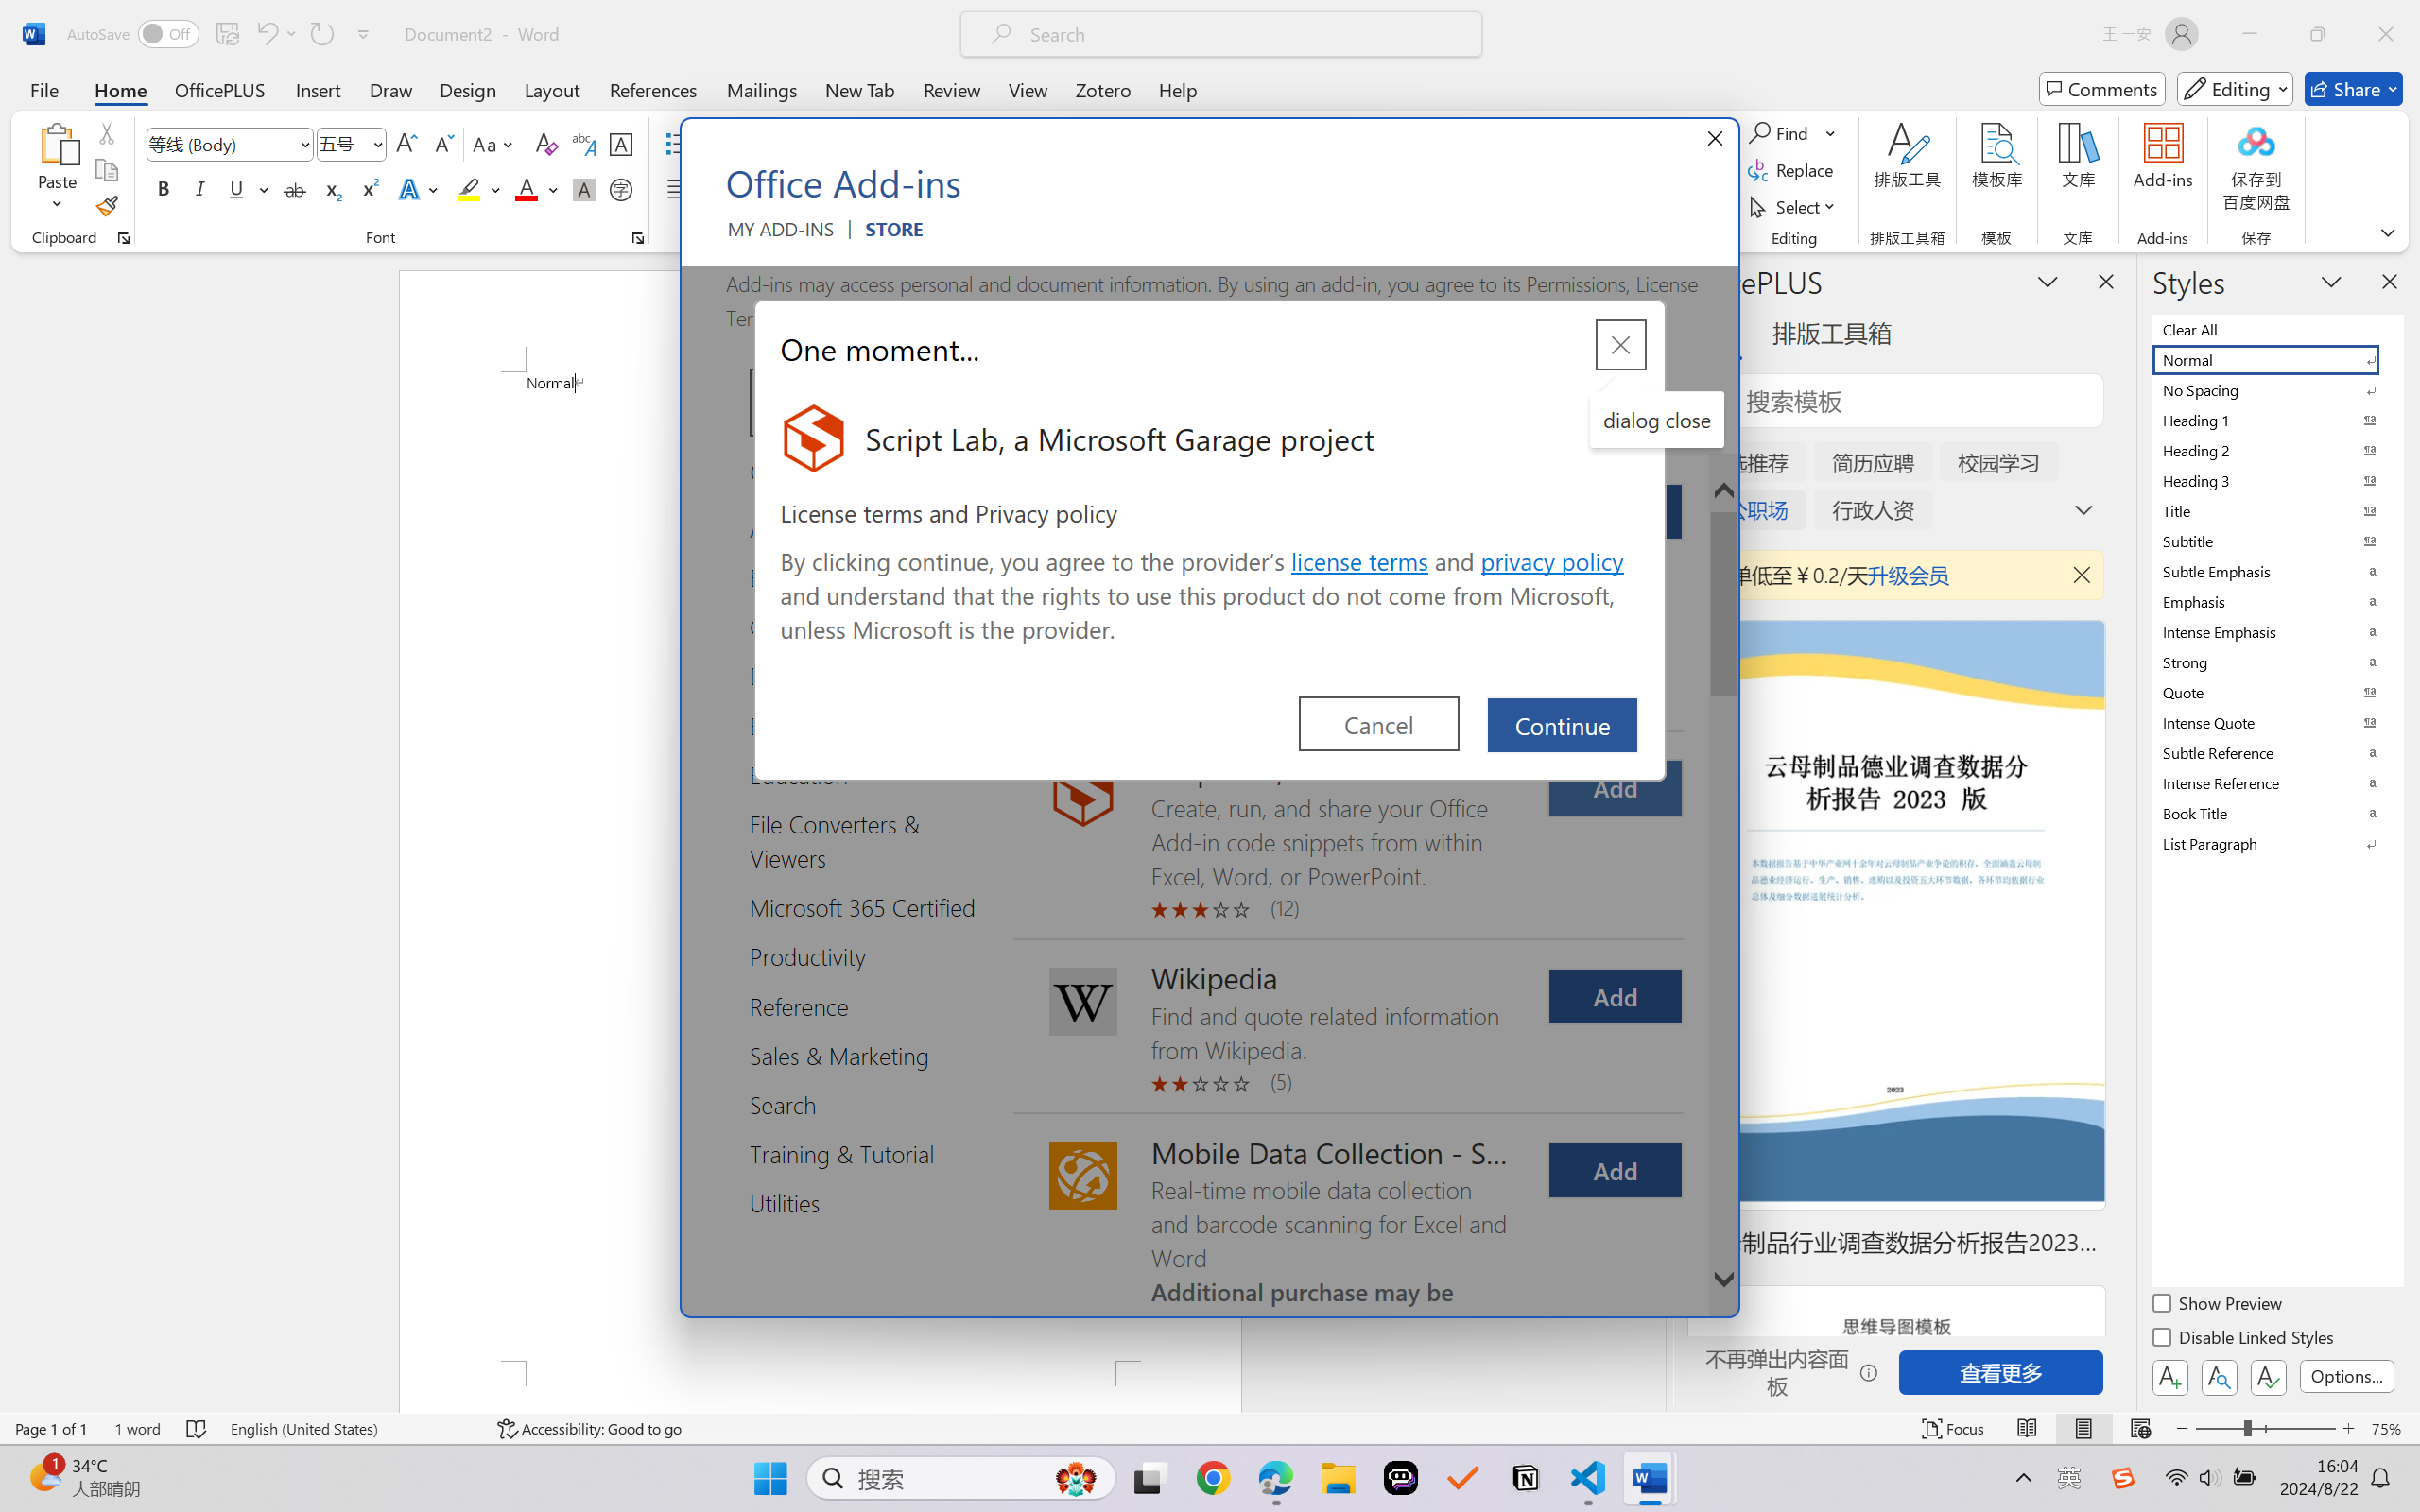 Image resolution: width=2420 pixels, height=1512 pixels. I want to click on Undo Apply Quick Style, so click(266, 34).